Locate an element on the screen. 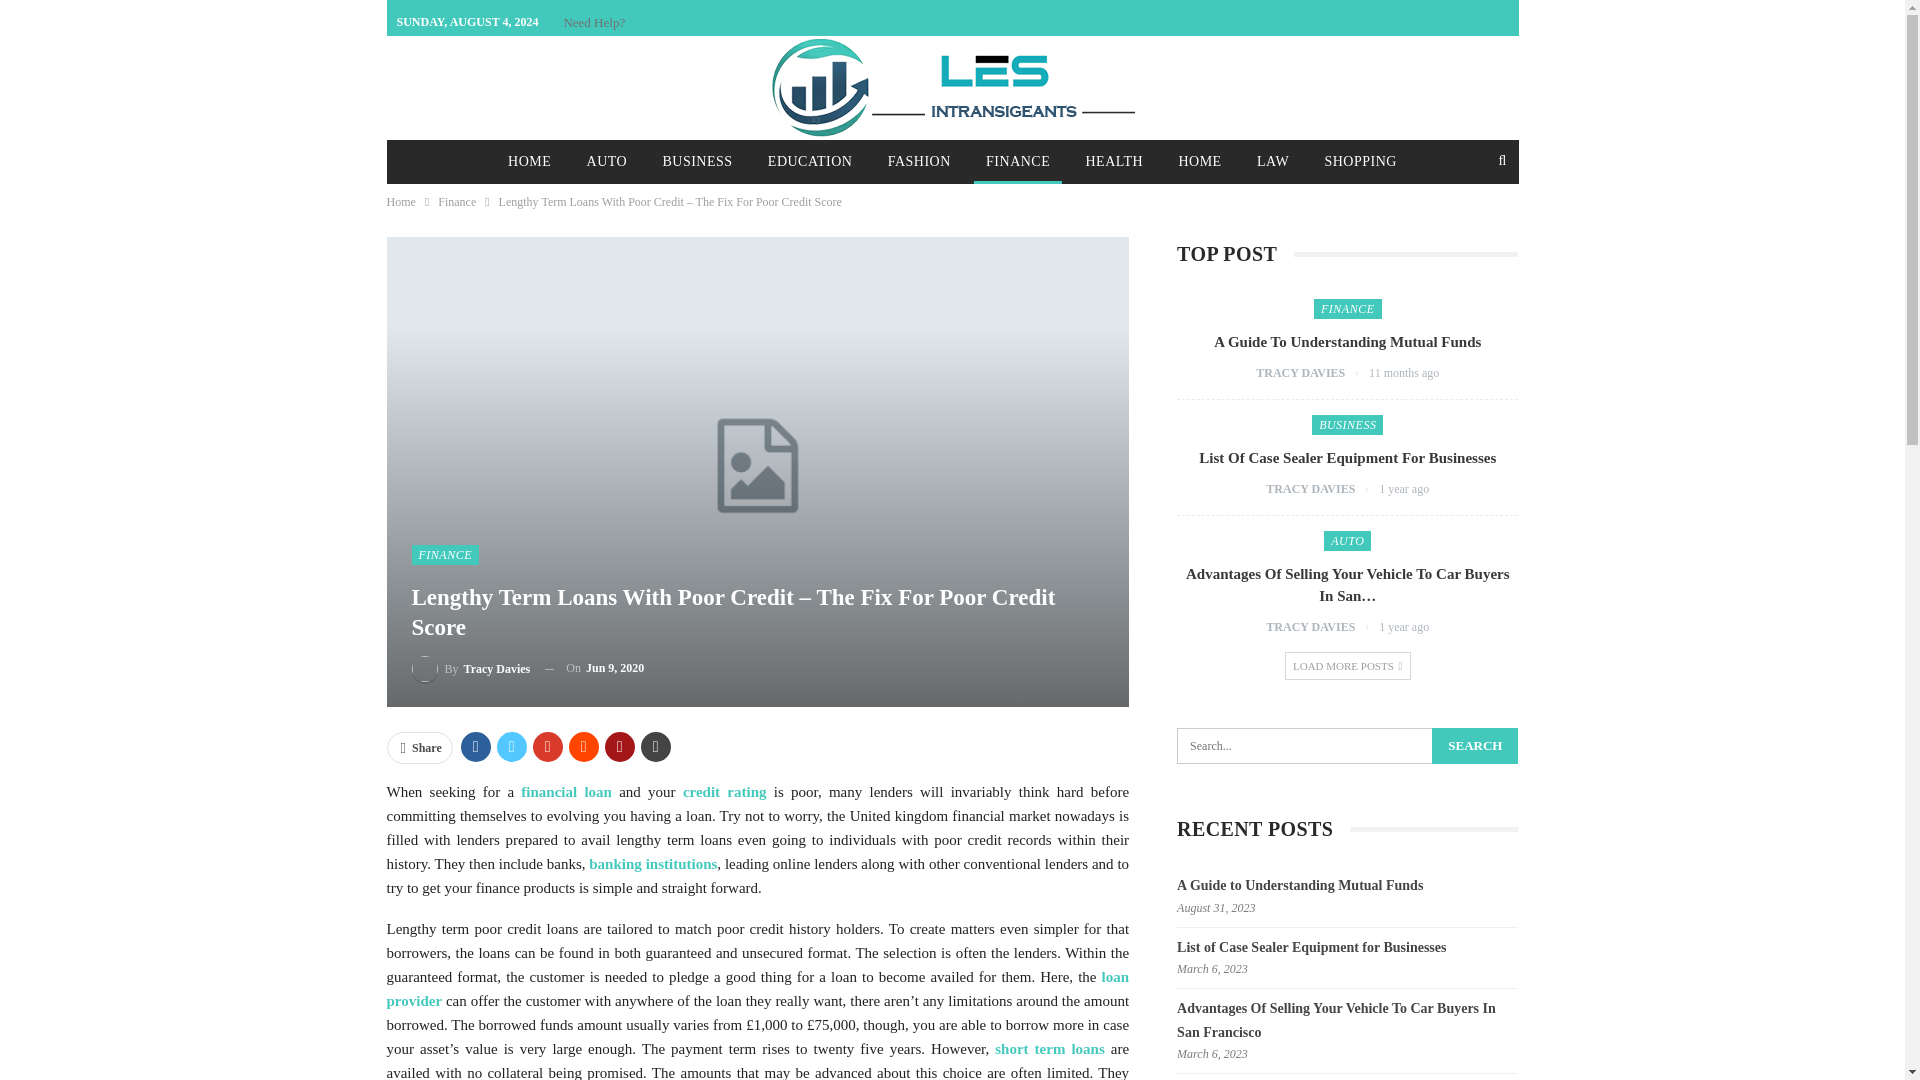 This screenshot has width=1920, height=1080. FASHION is located at coordinates (919, 162).